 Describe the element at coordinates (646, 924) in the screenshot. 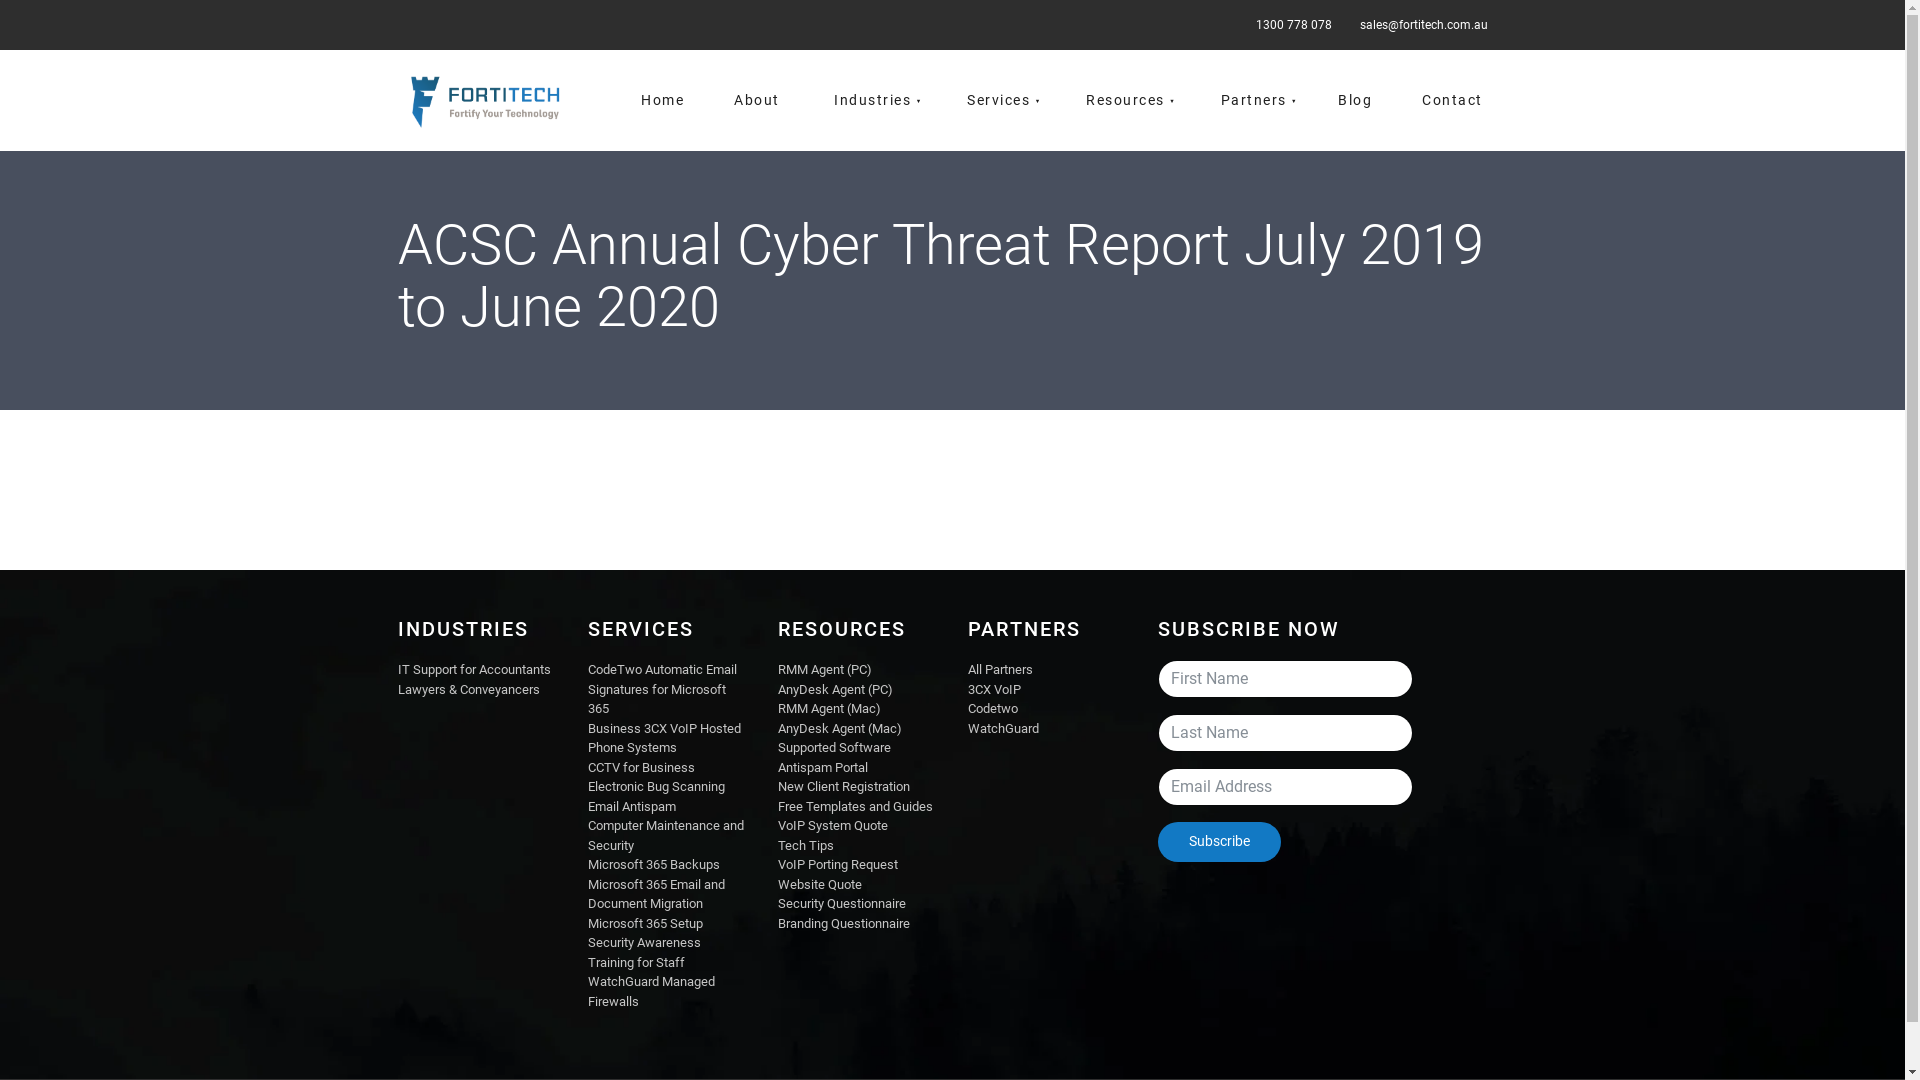

I see `Microsoft 365 Setup` at that location.